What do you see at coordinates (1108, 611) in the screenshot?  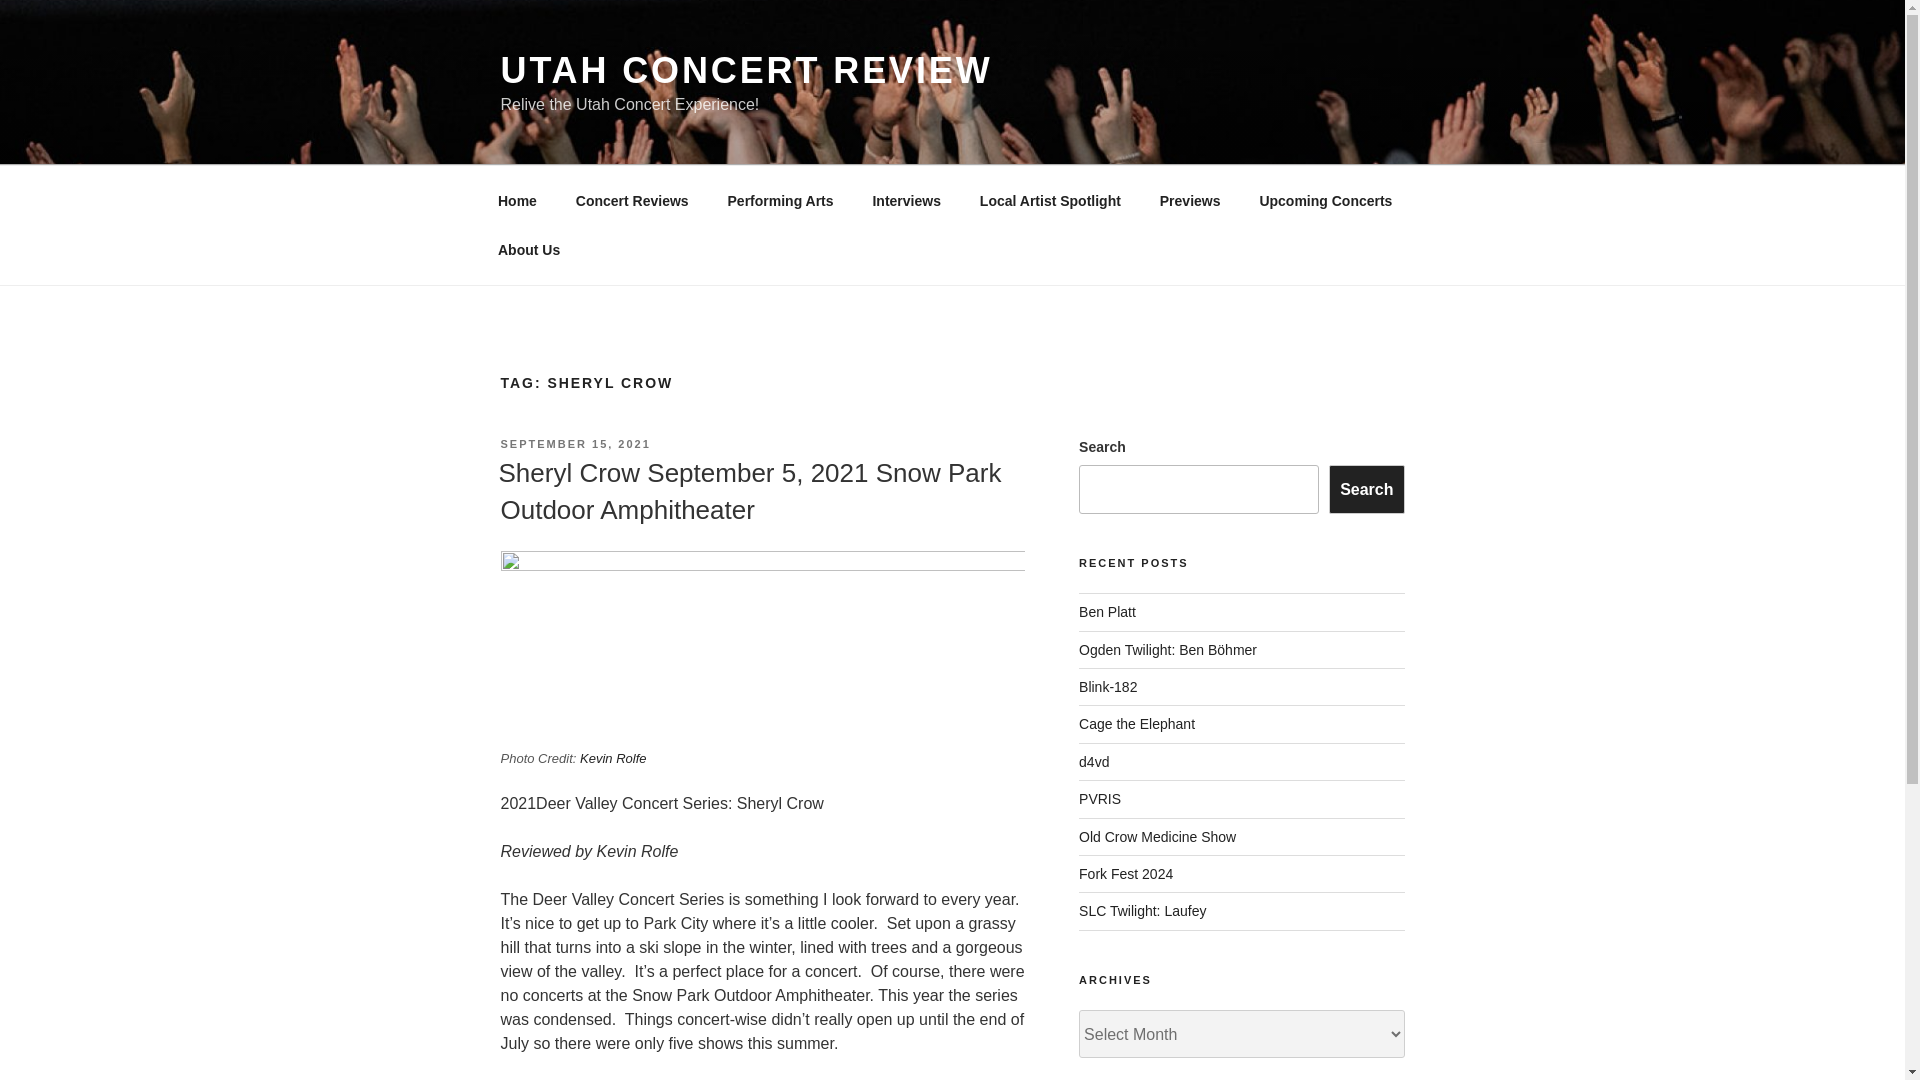 I see `Ben Platt` at bounding box center [1108, 611].